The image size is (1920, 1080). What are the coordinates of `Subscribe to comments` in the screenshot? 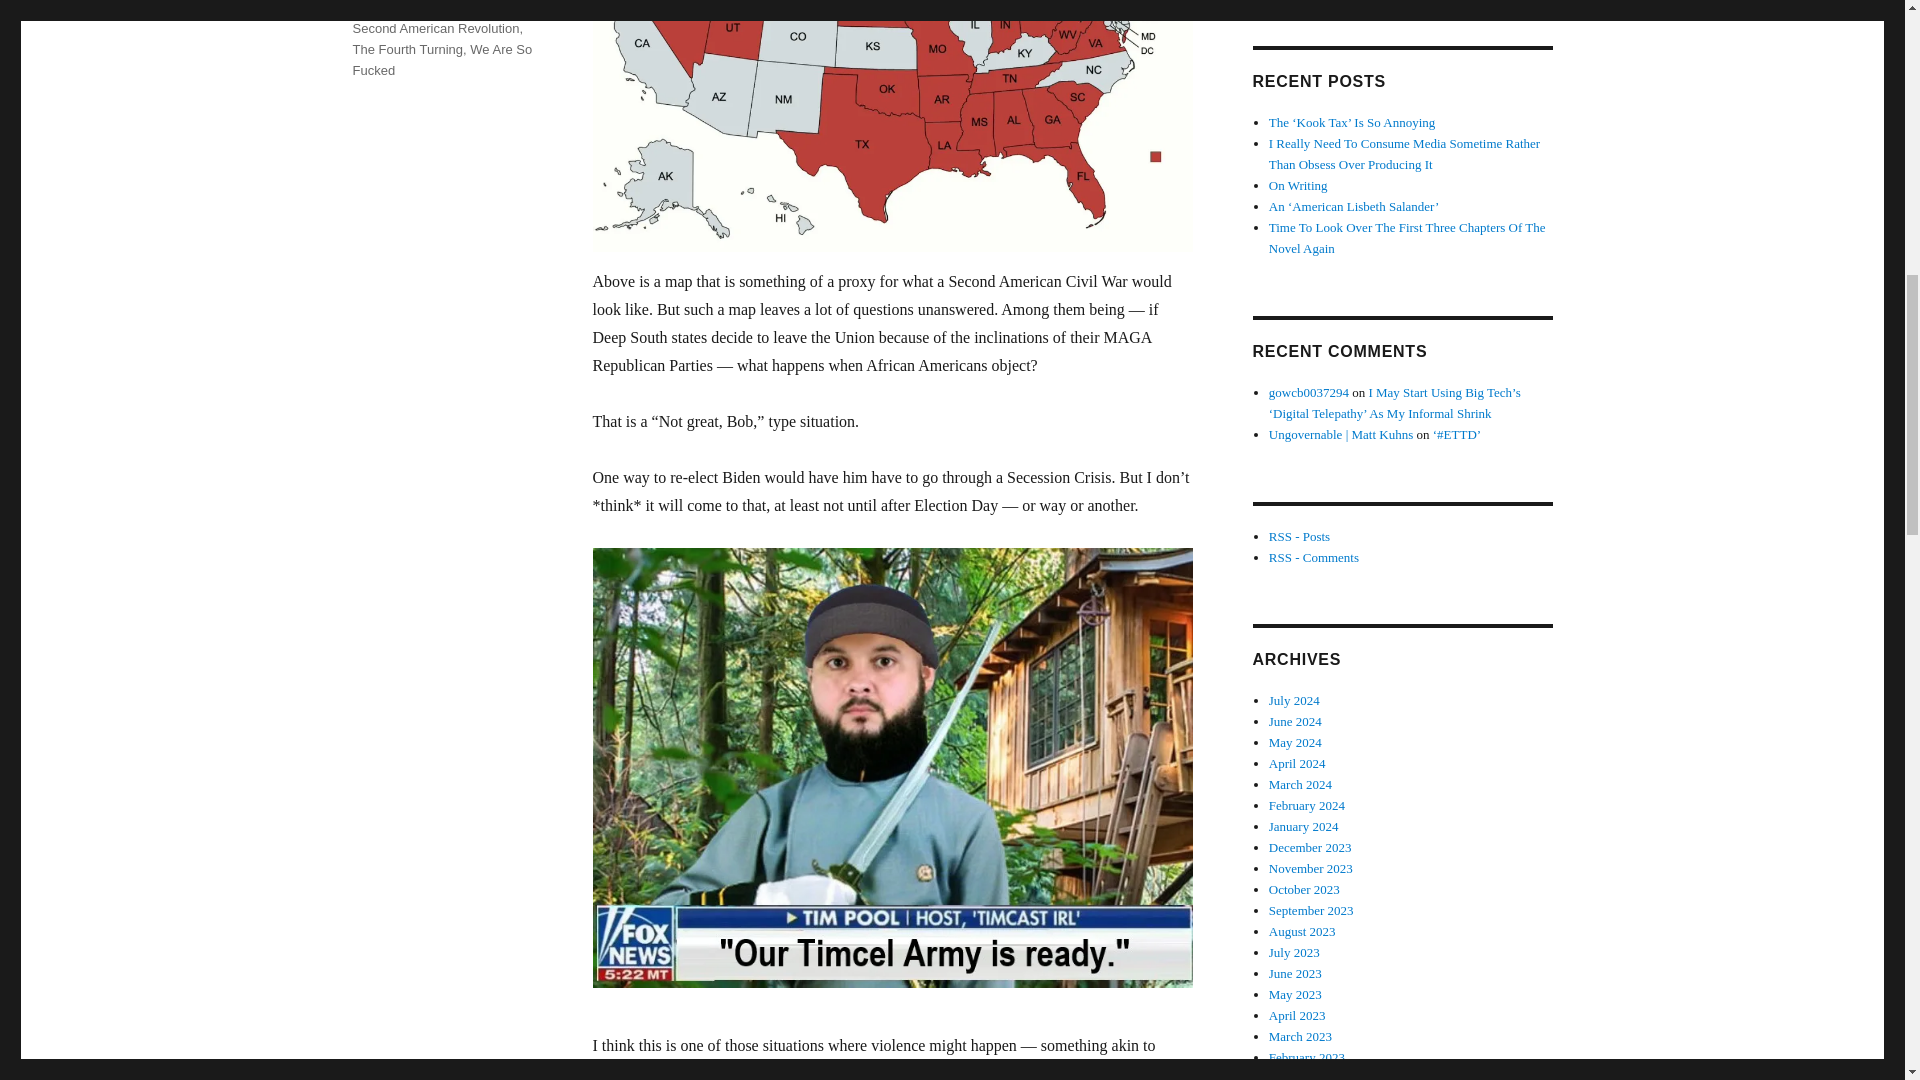 It's located at (1314, 556).